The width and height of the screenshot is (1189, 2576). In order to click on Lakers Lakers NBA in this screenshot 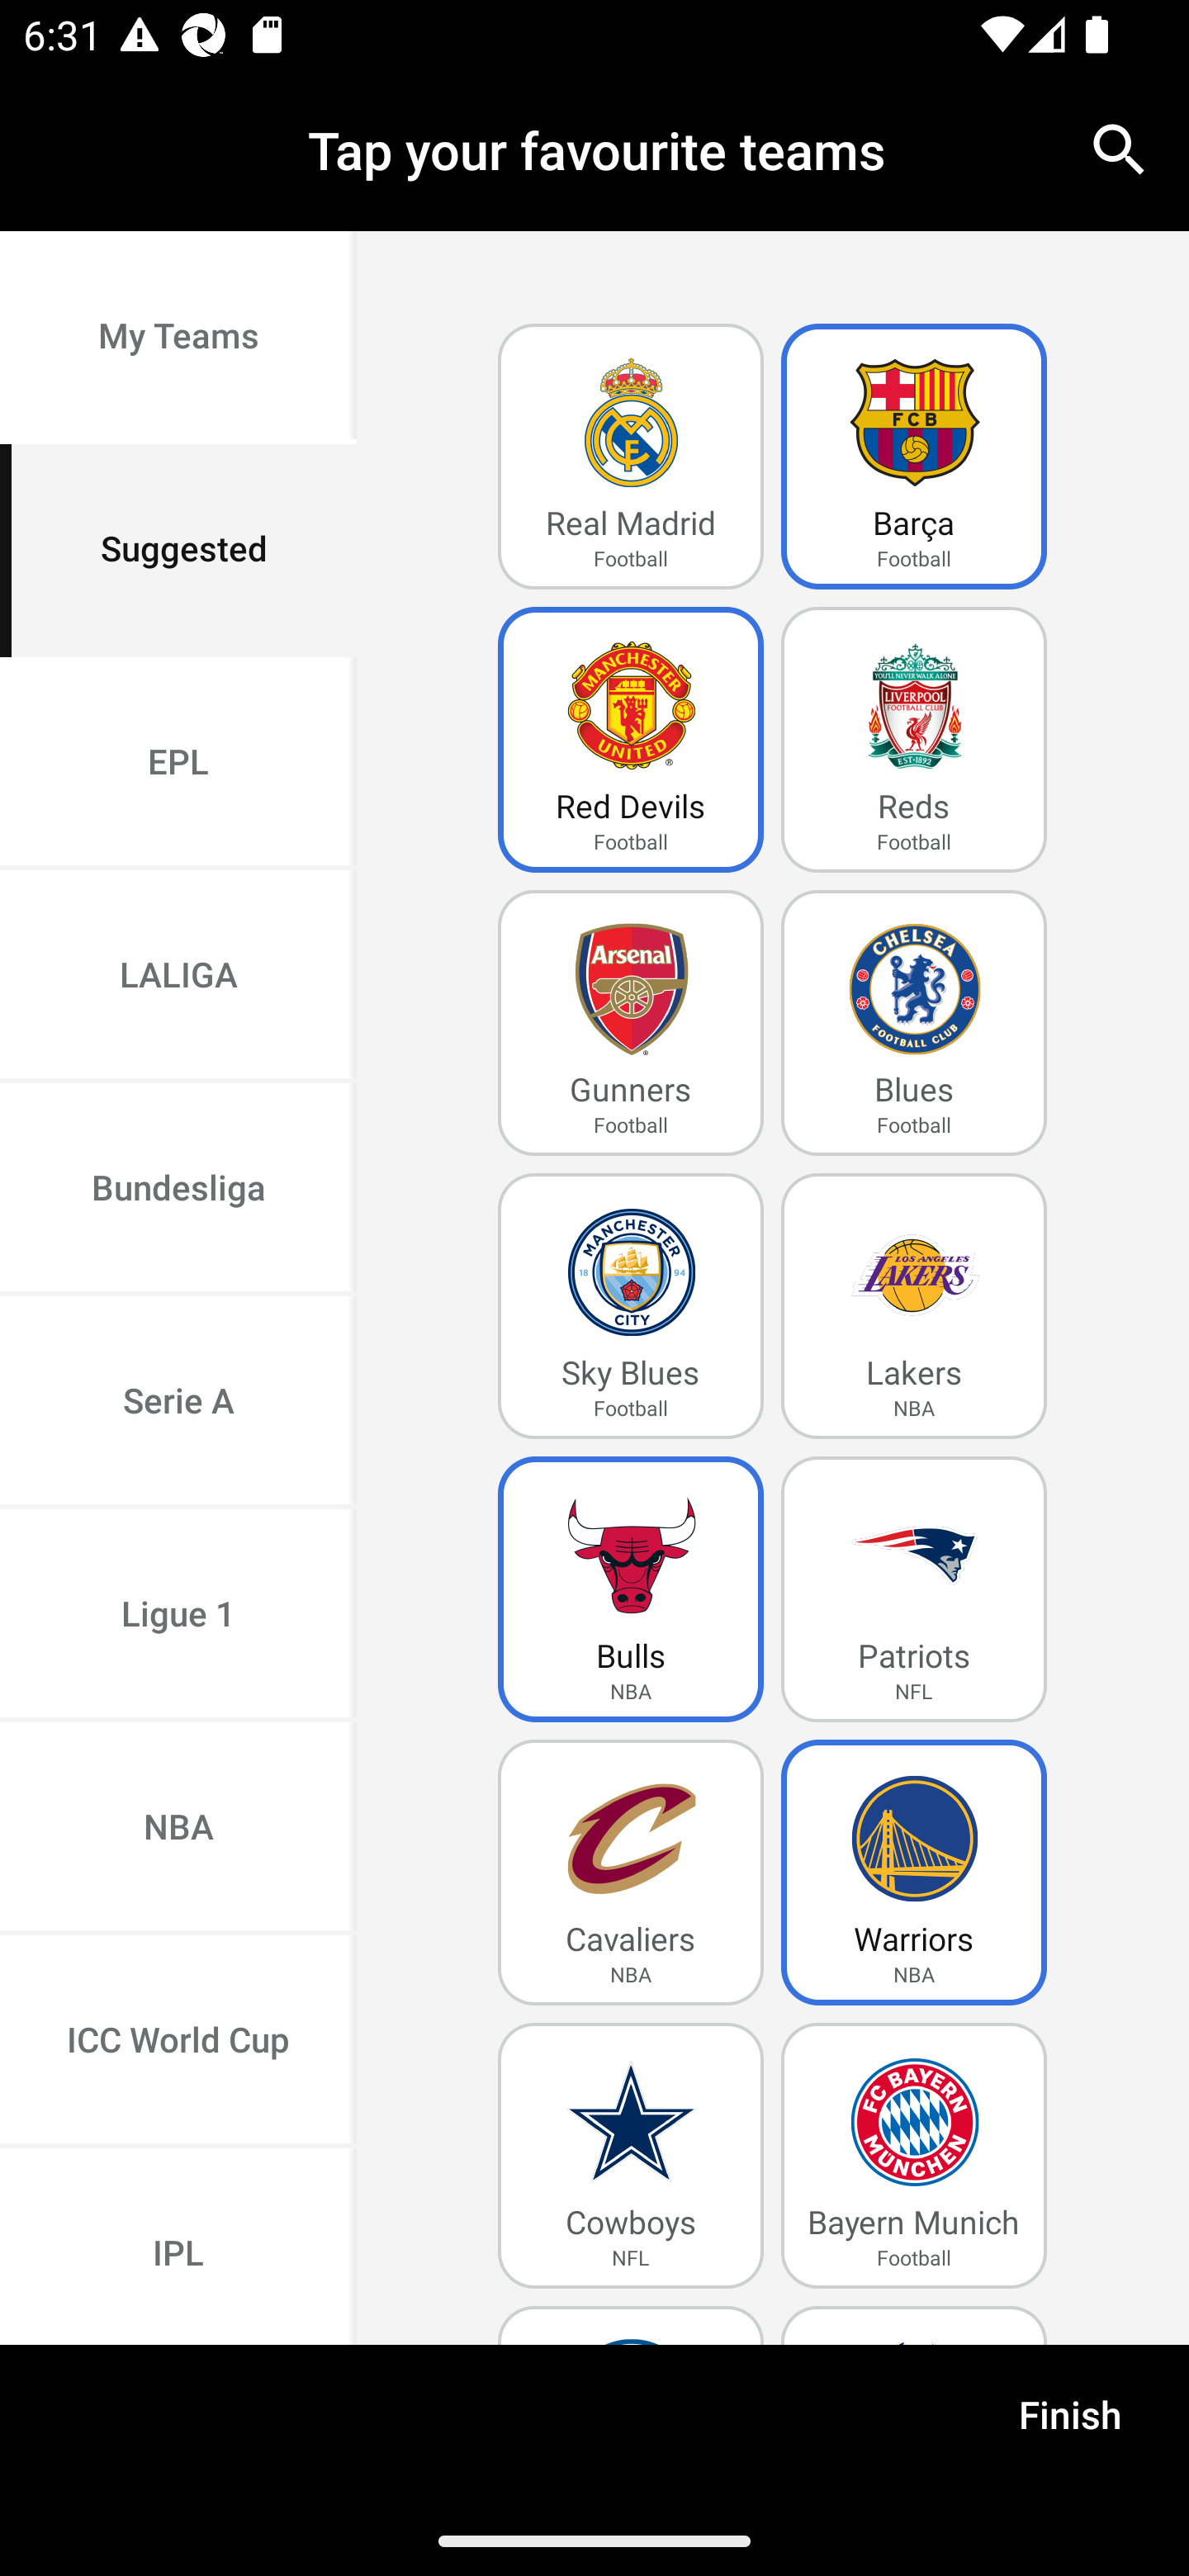, I will do `click(914, 1306)`.